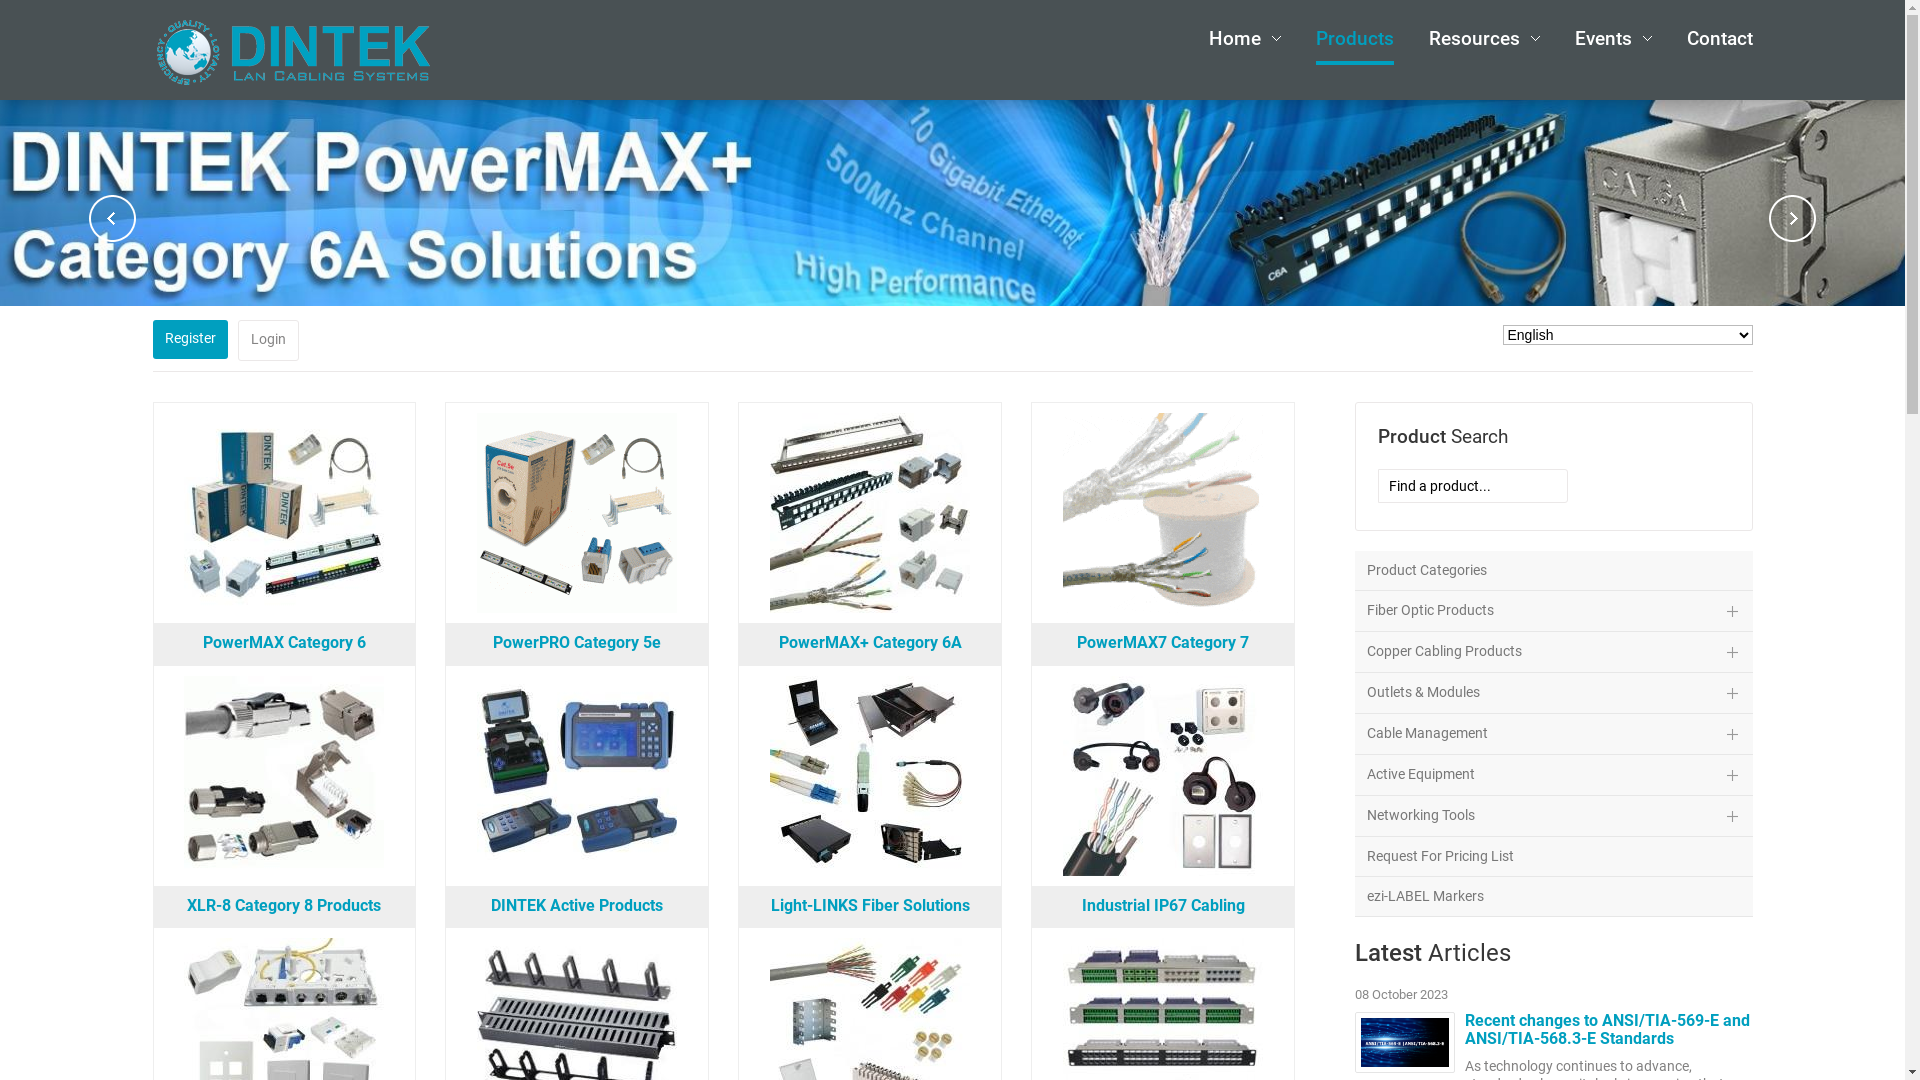 The height and width of the screenshot is (1080, 1920). Describe the element at coordinates (284, 688) in the screenshot. I see `Category 8` at that location.